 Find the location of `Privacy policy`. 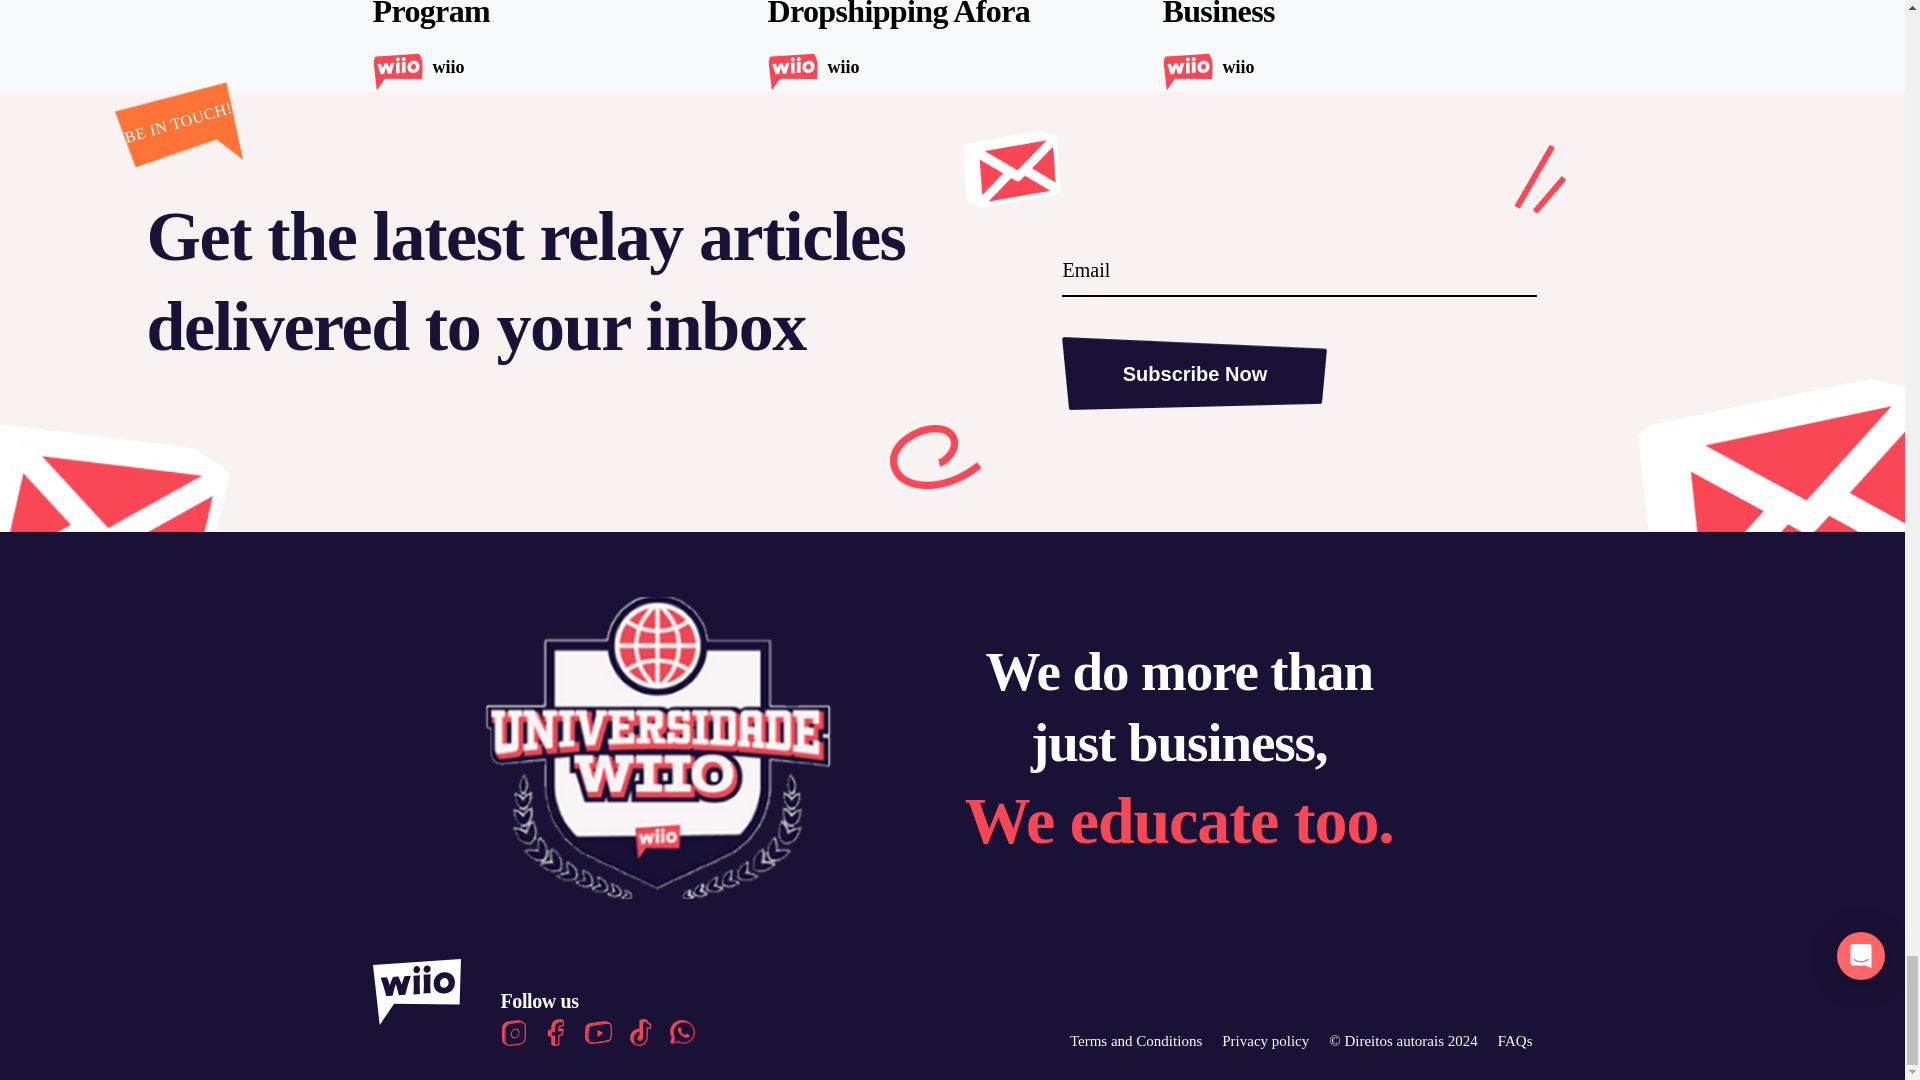

Privacy policy is located at coordinates (1265, 1040).